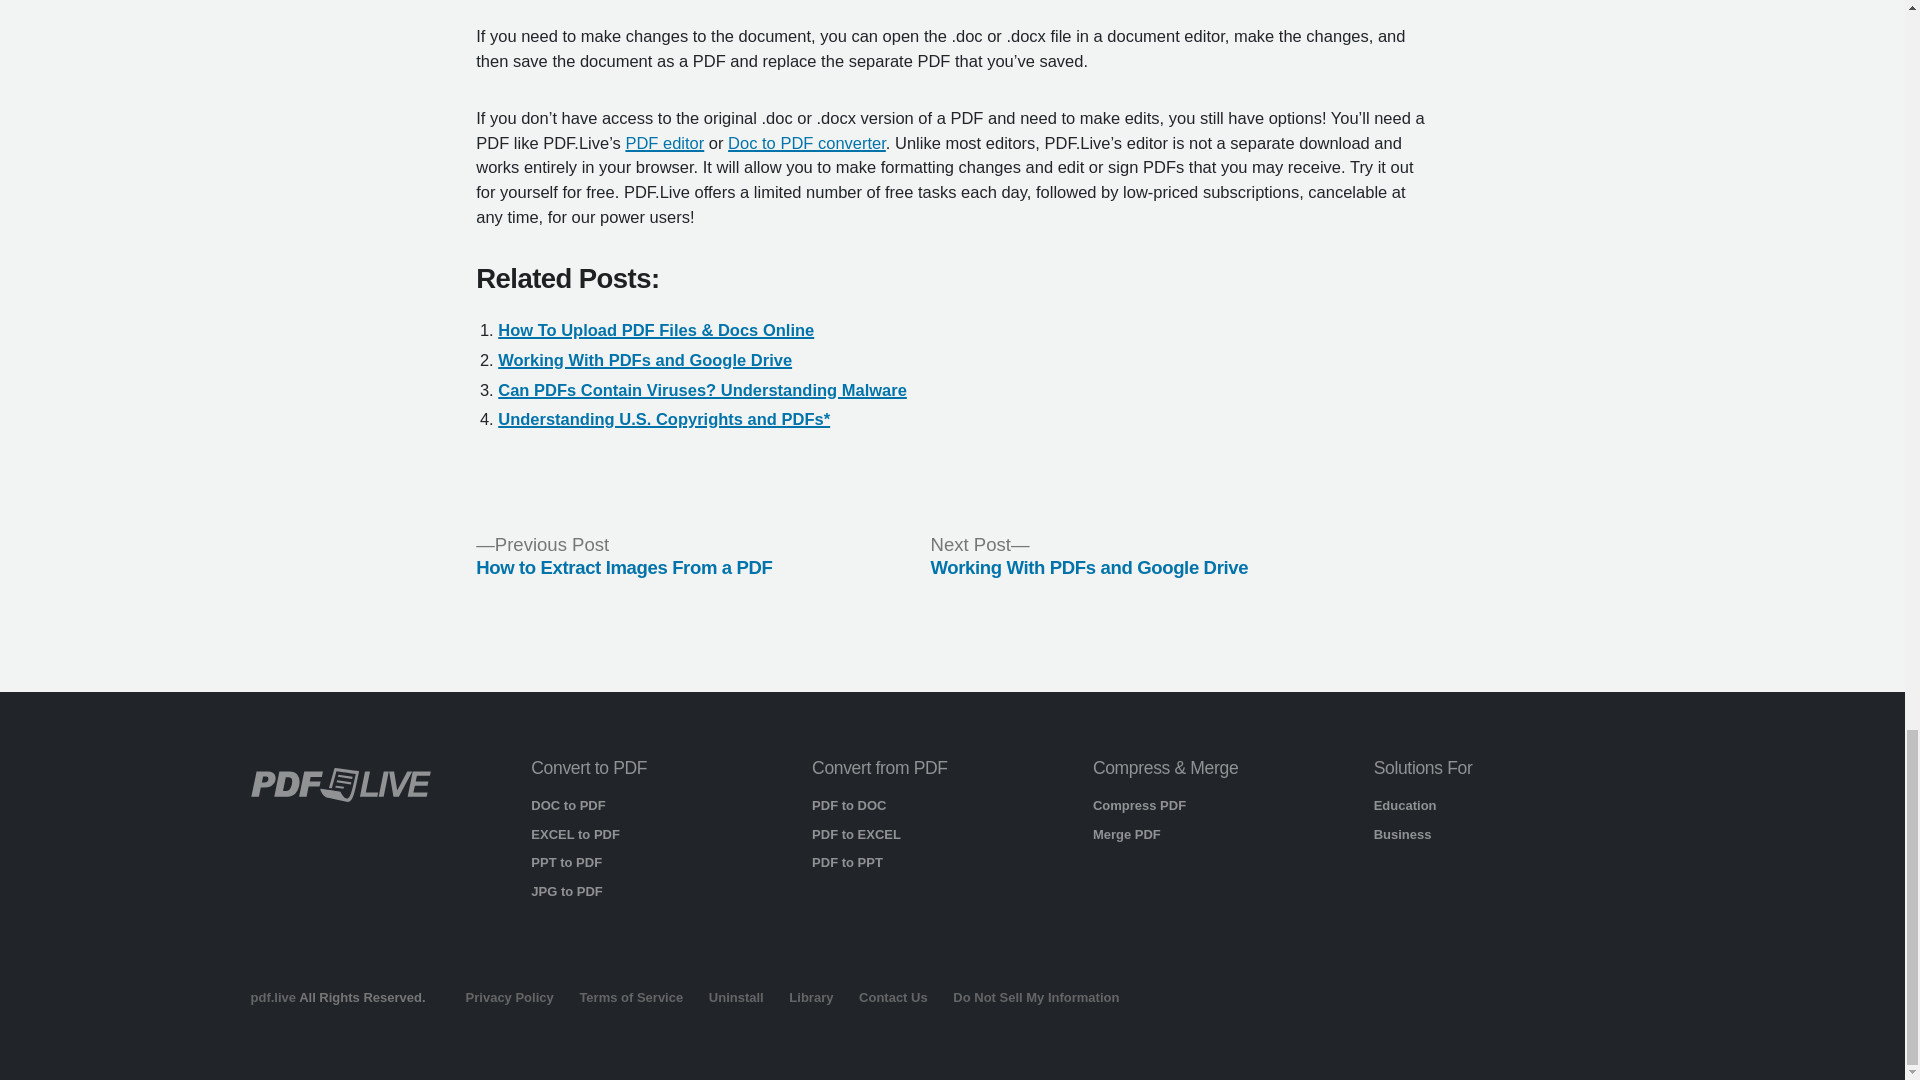  Describe the element at coordinates (644, 360) in the screenshot. I see `Working With PDFs and Google Drive` at that location.